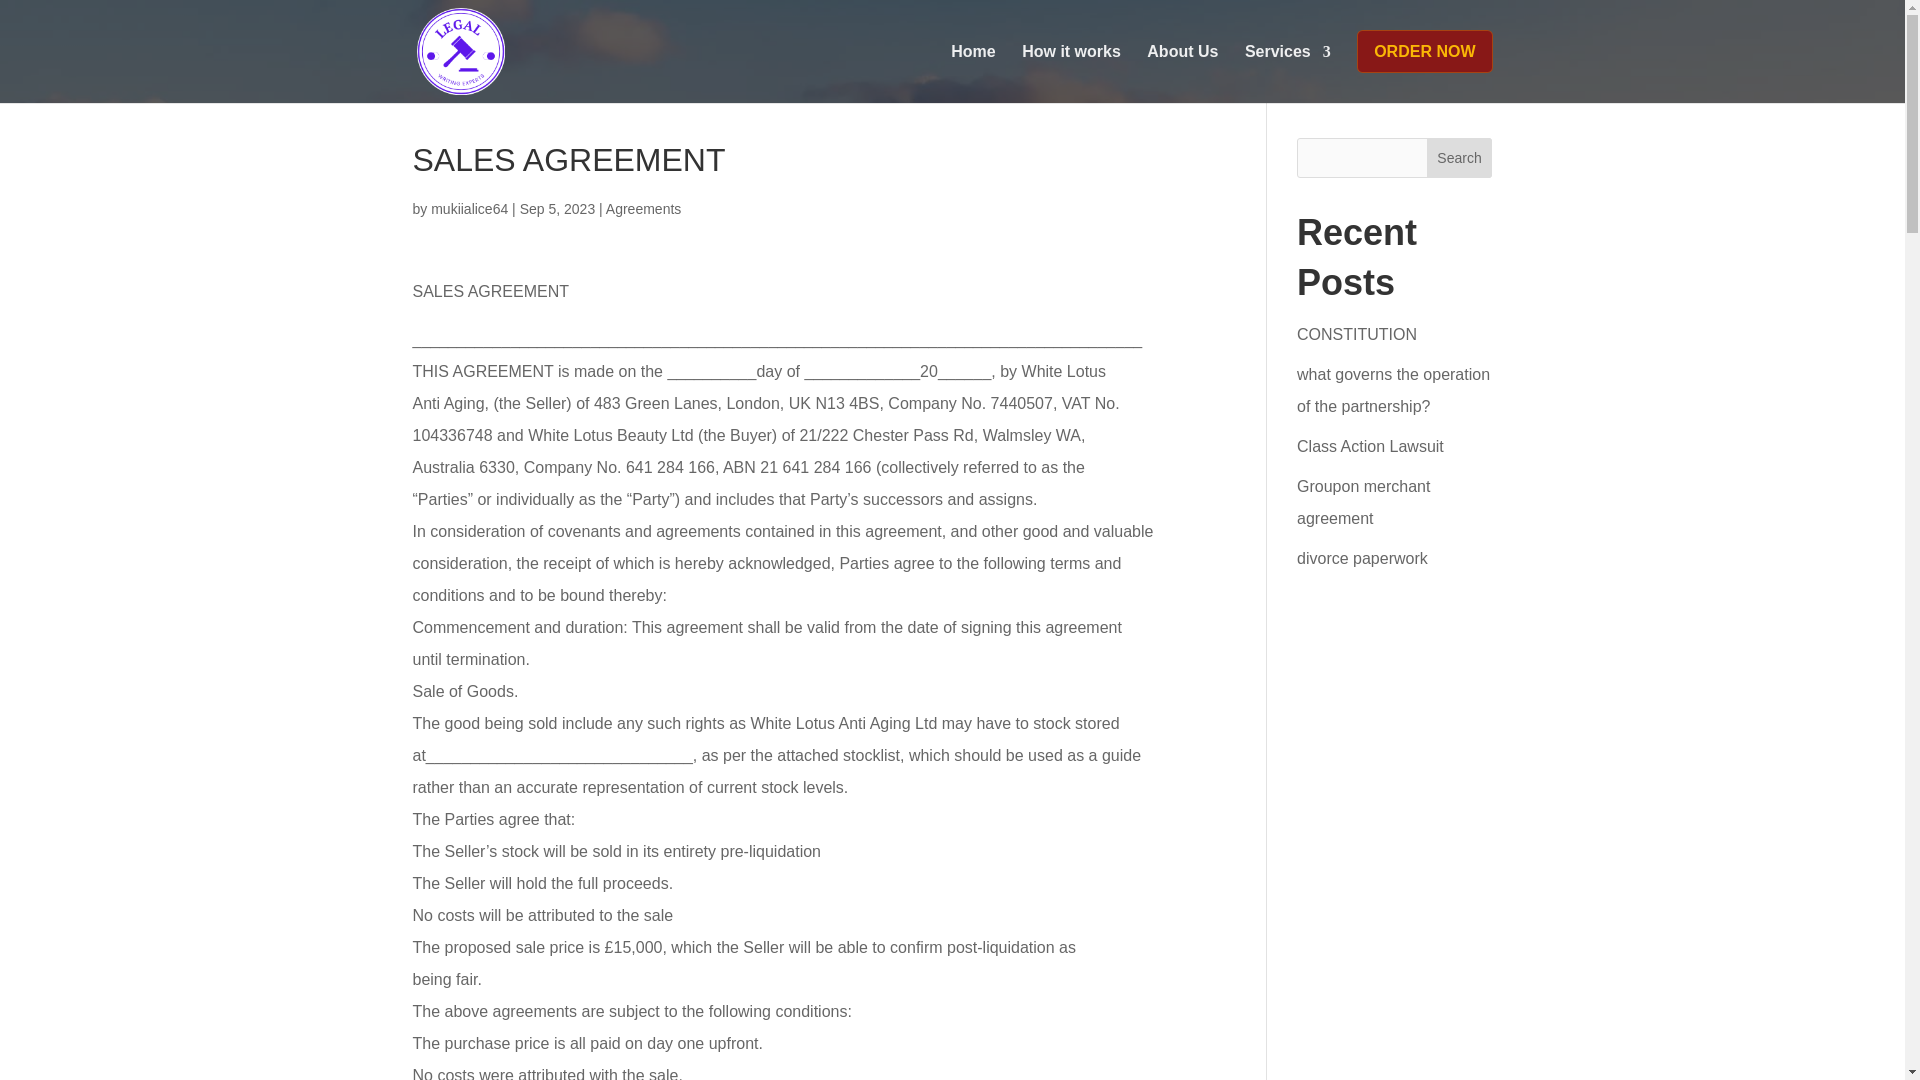  What do you see at coordinates (1460, 158) in the screenshot?
I see `Search` at bounding box center [1460, 158].